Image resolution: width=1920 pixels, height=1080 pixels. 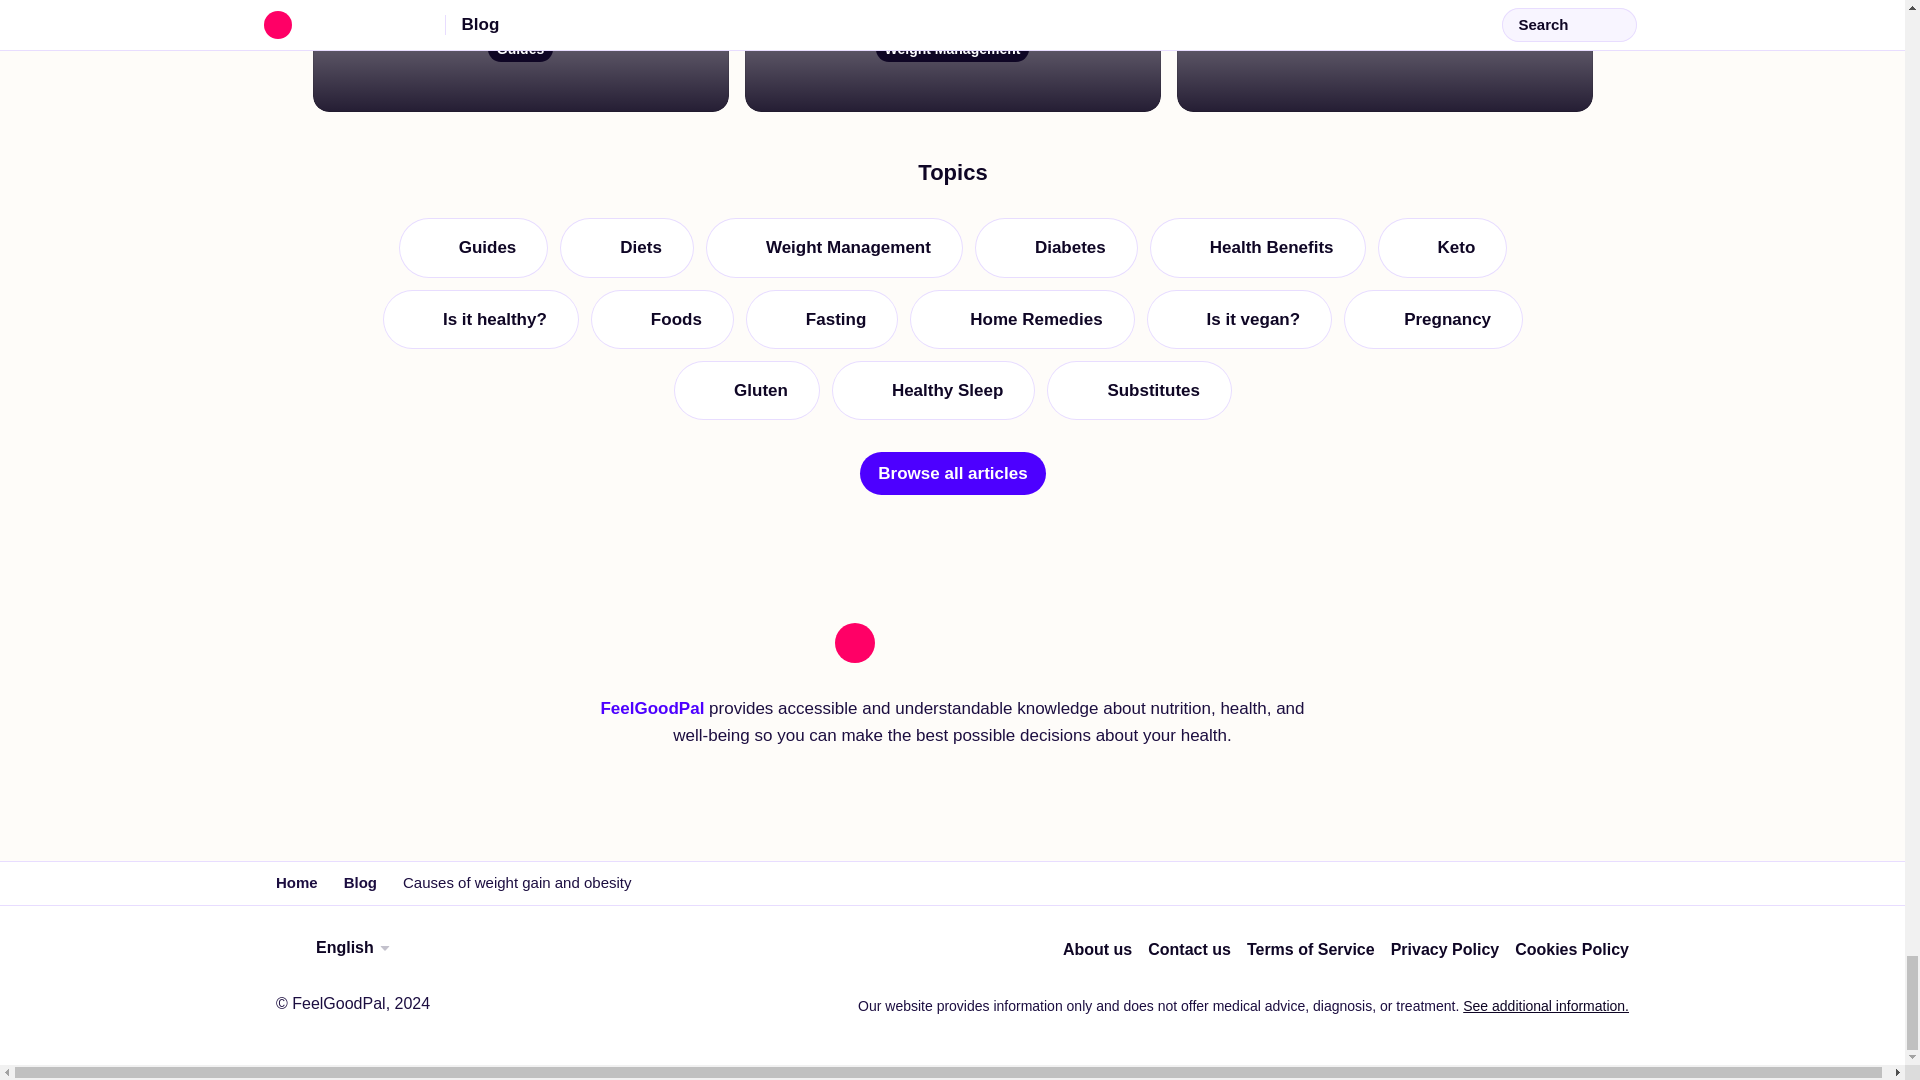 What do you see at coordinates (661, 737) in the screenshot?
I see `13 reasons why sugary soda is bad for your health` at bounding box center [661, 737].